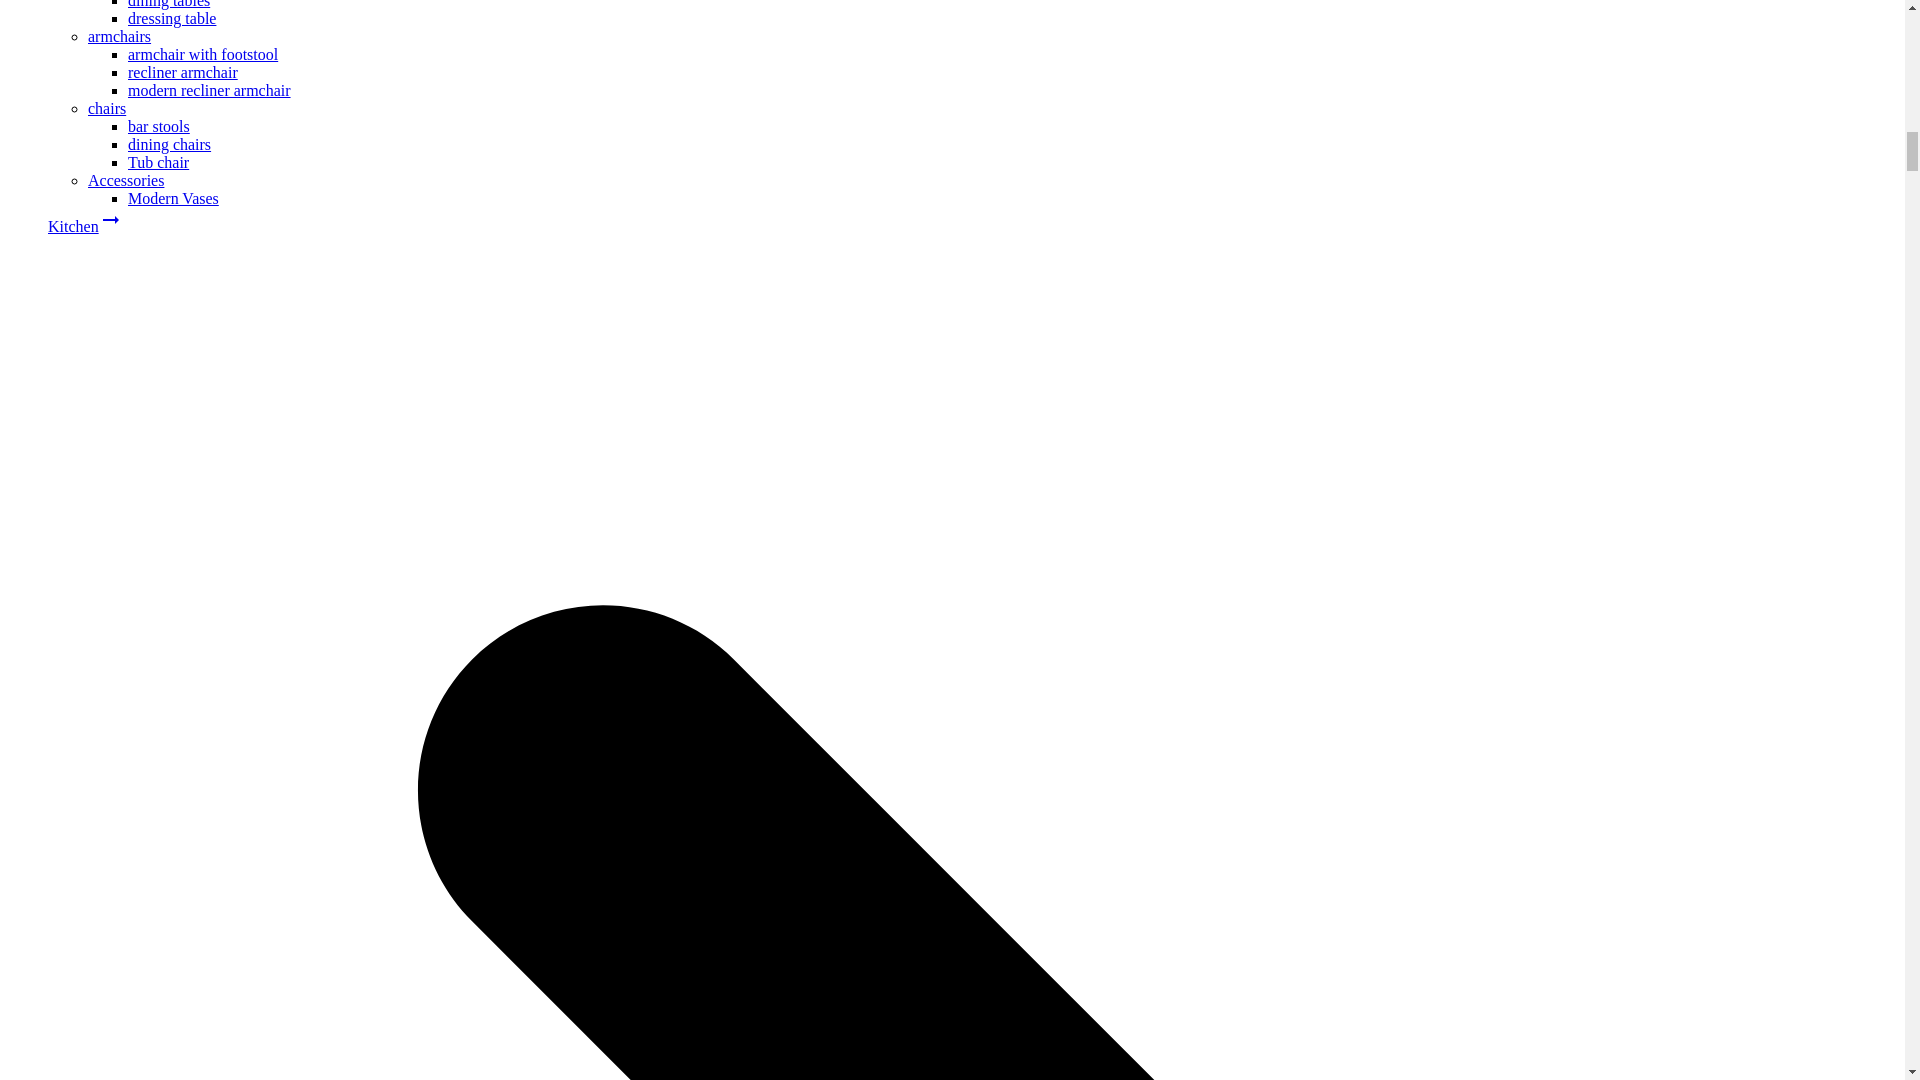 The width and height of the screenshot is (1920, 1080). Describe the element at coordinates (107, 108) in the screenshot. I see `chairs` at that location.